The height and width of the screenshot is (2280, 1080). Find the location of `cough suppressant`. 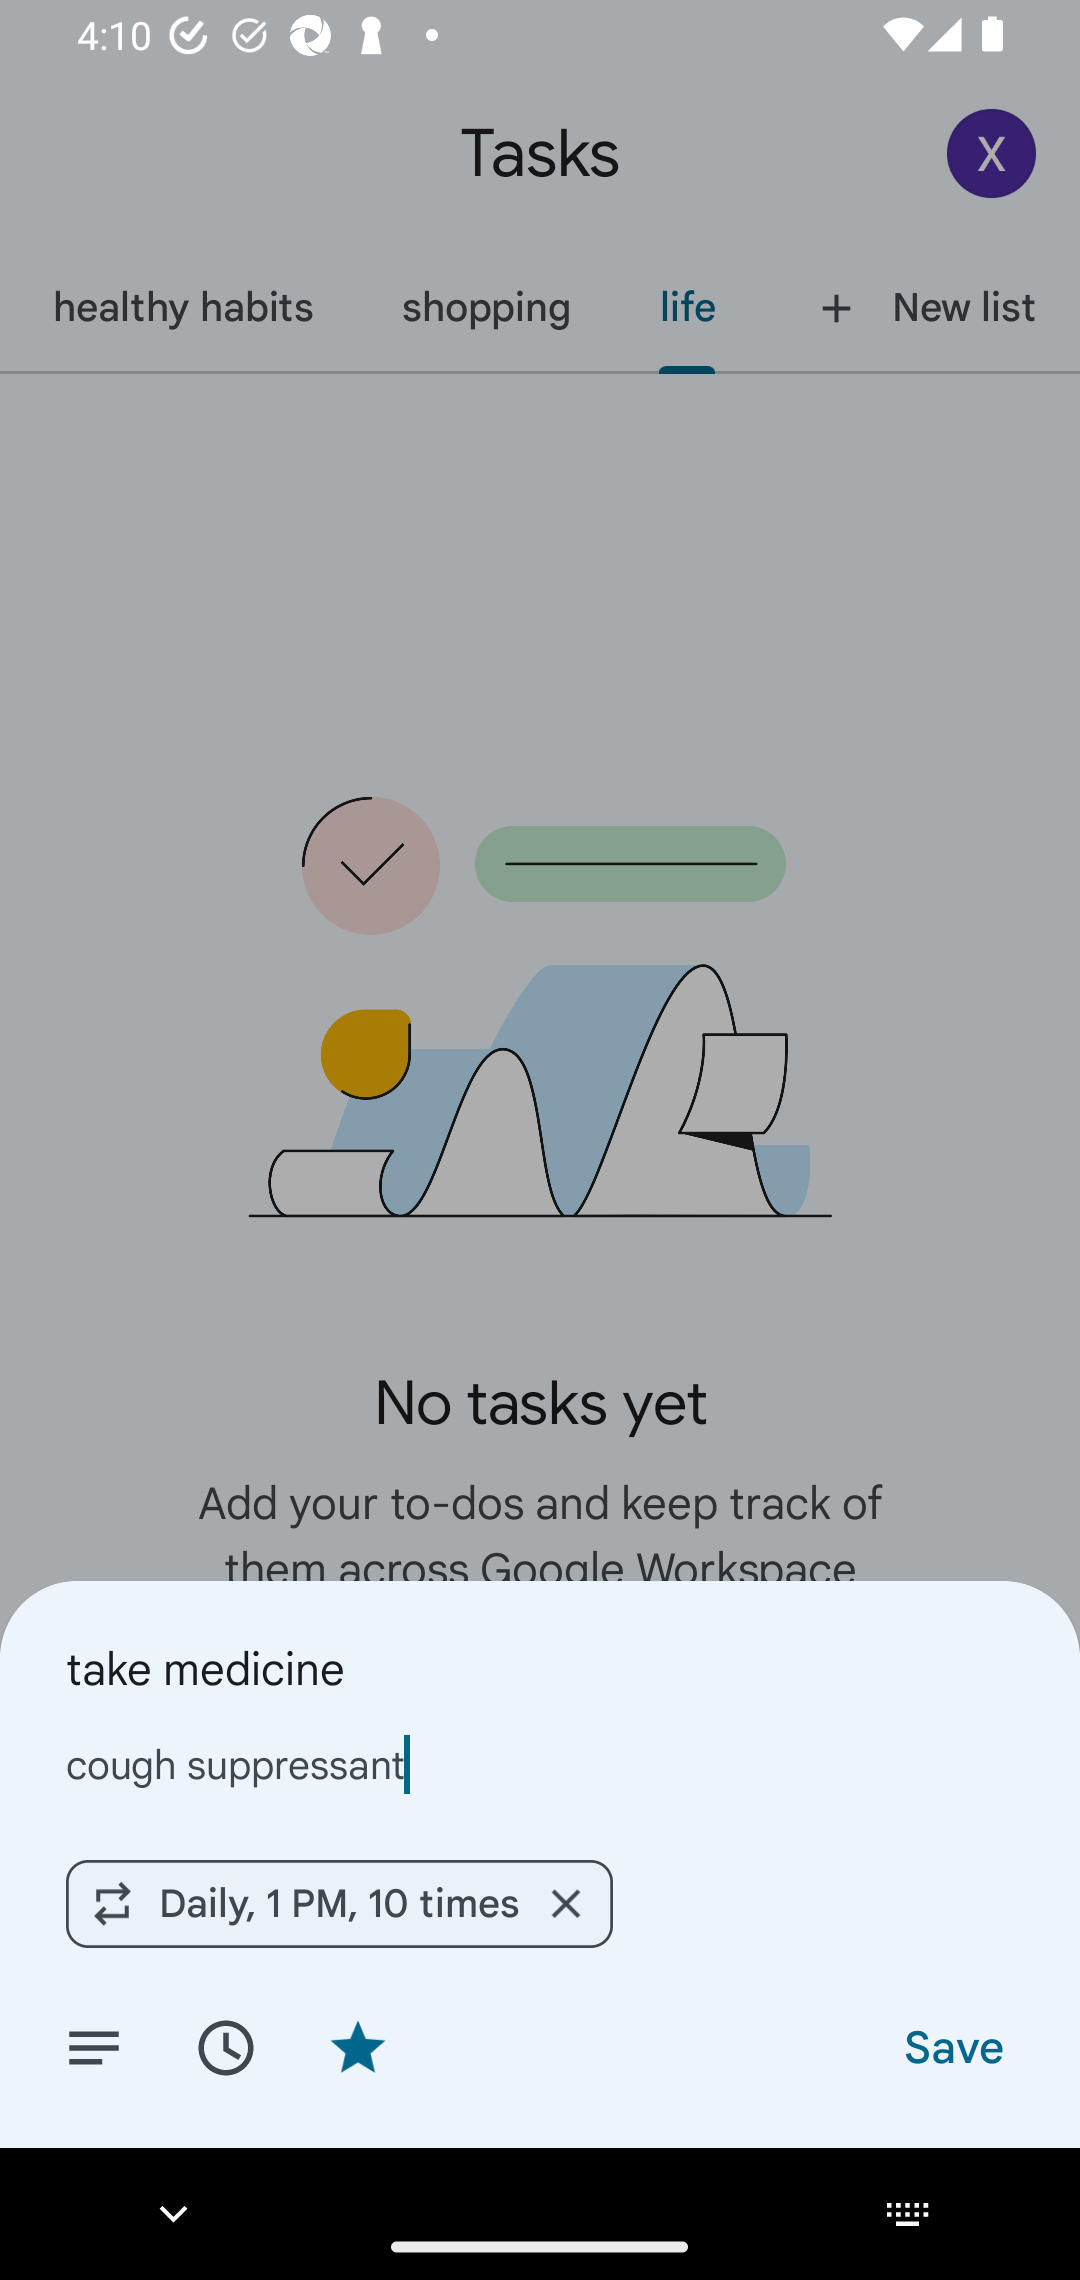

cough suppressant is located at coordinates (540, 1764).